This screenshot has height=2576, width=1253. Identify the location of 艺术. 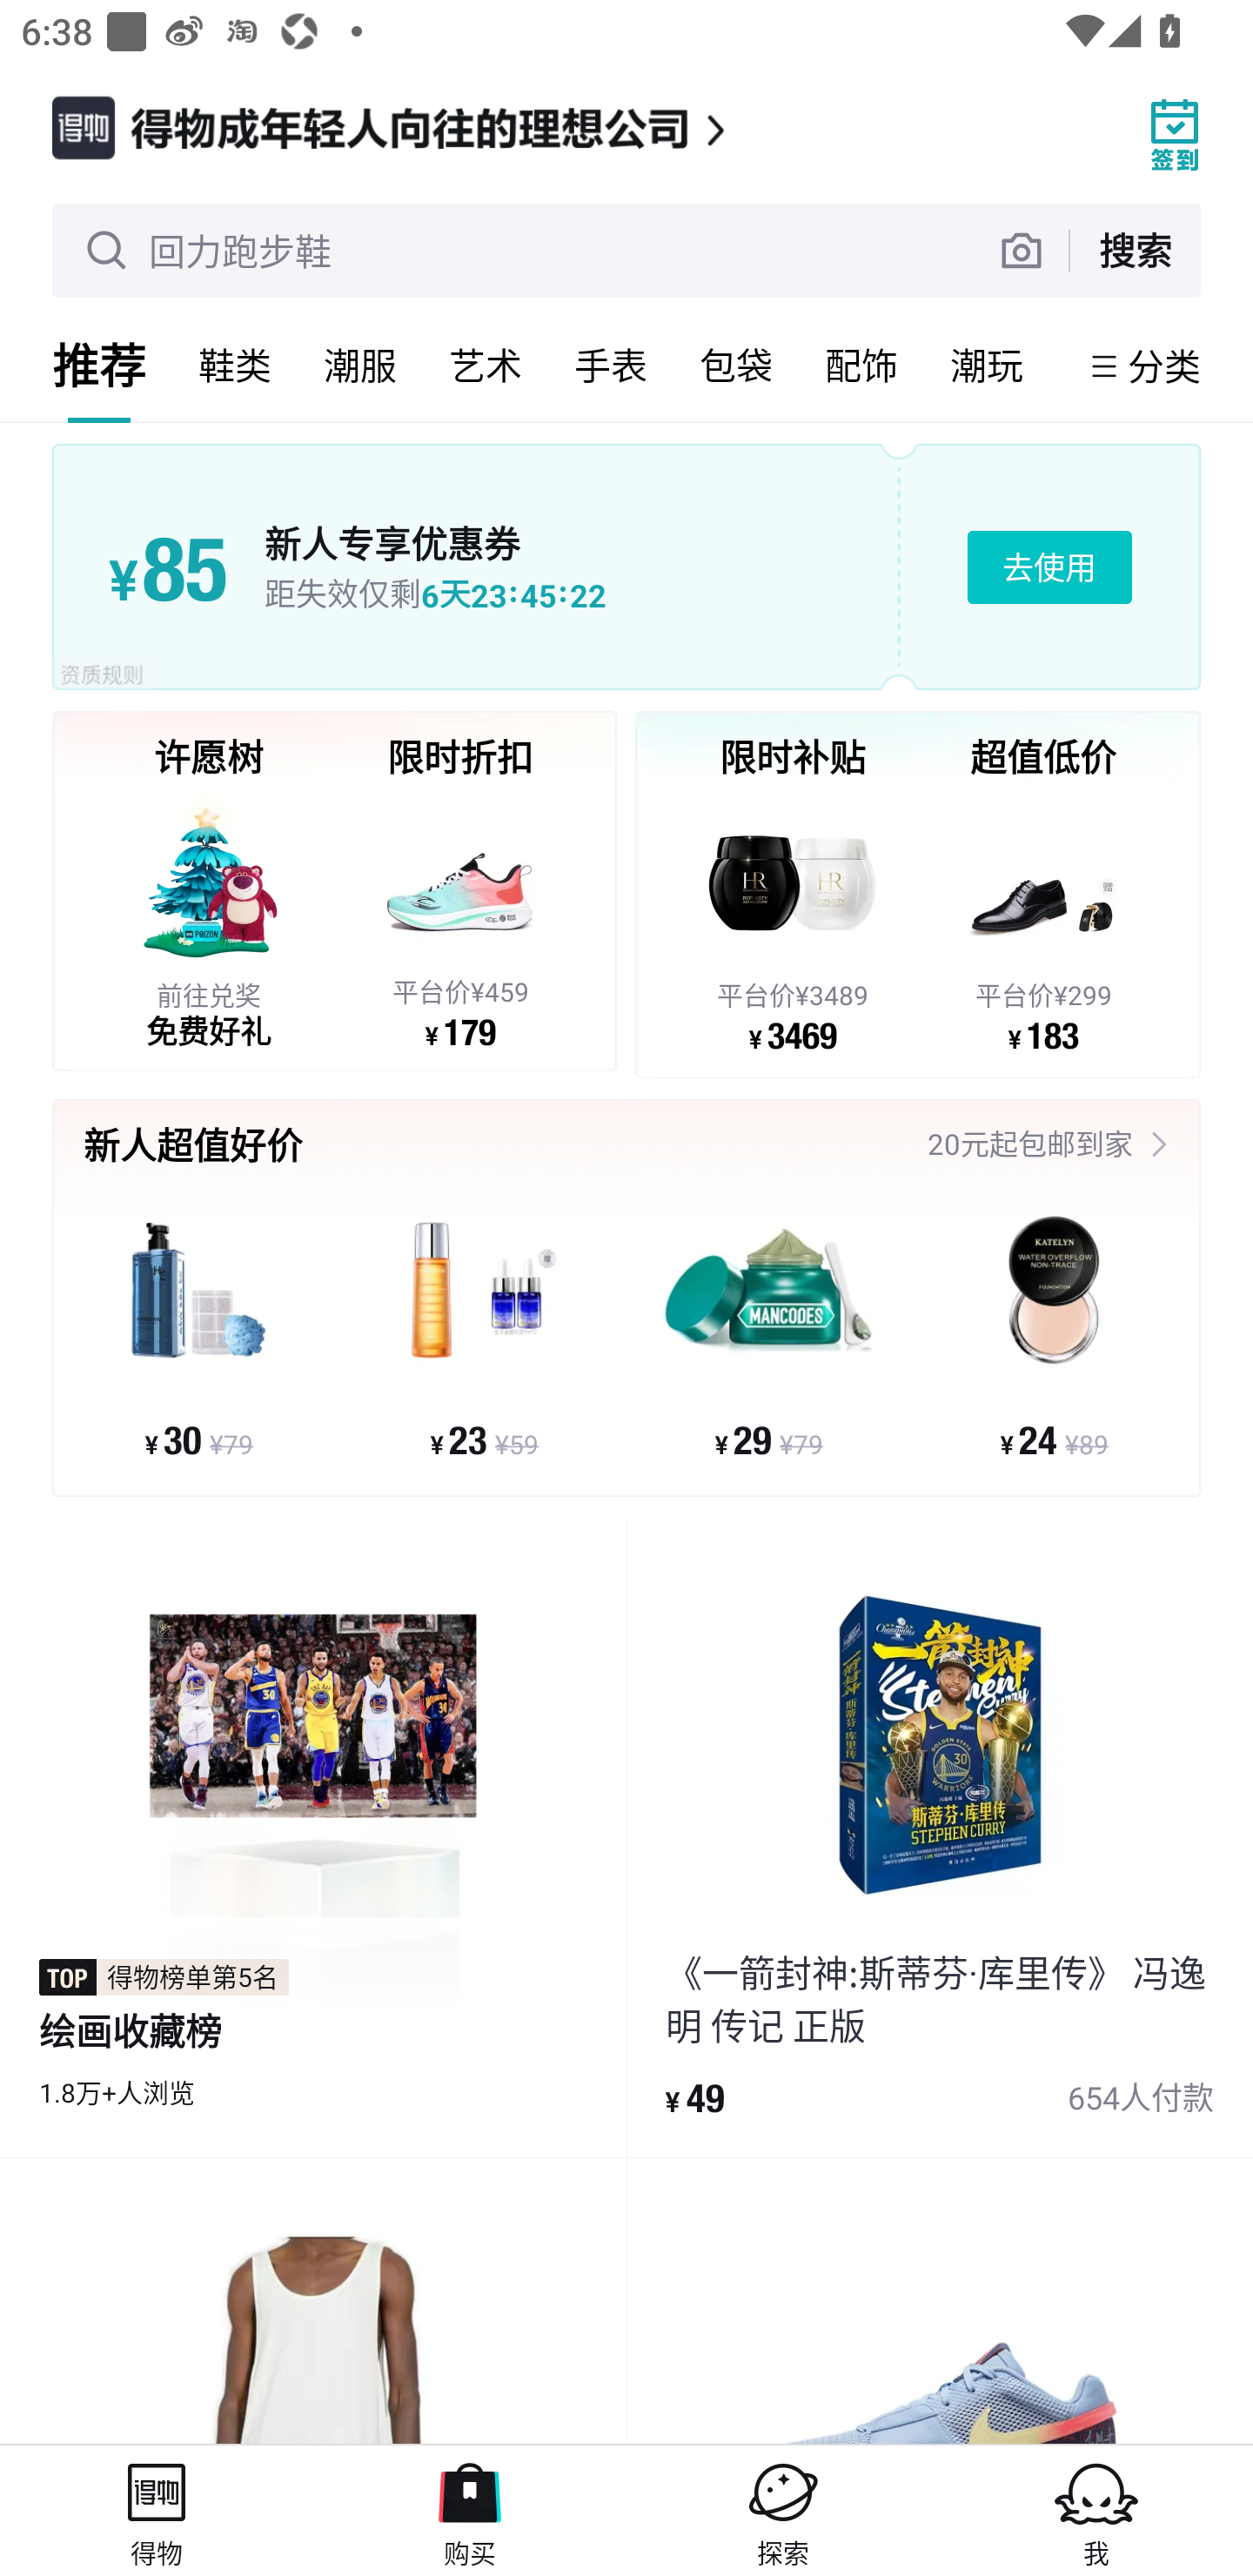
(486, 366).